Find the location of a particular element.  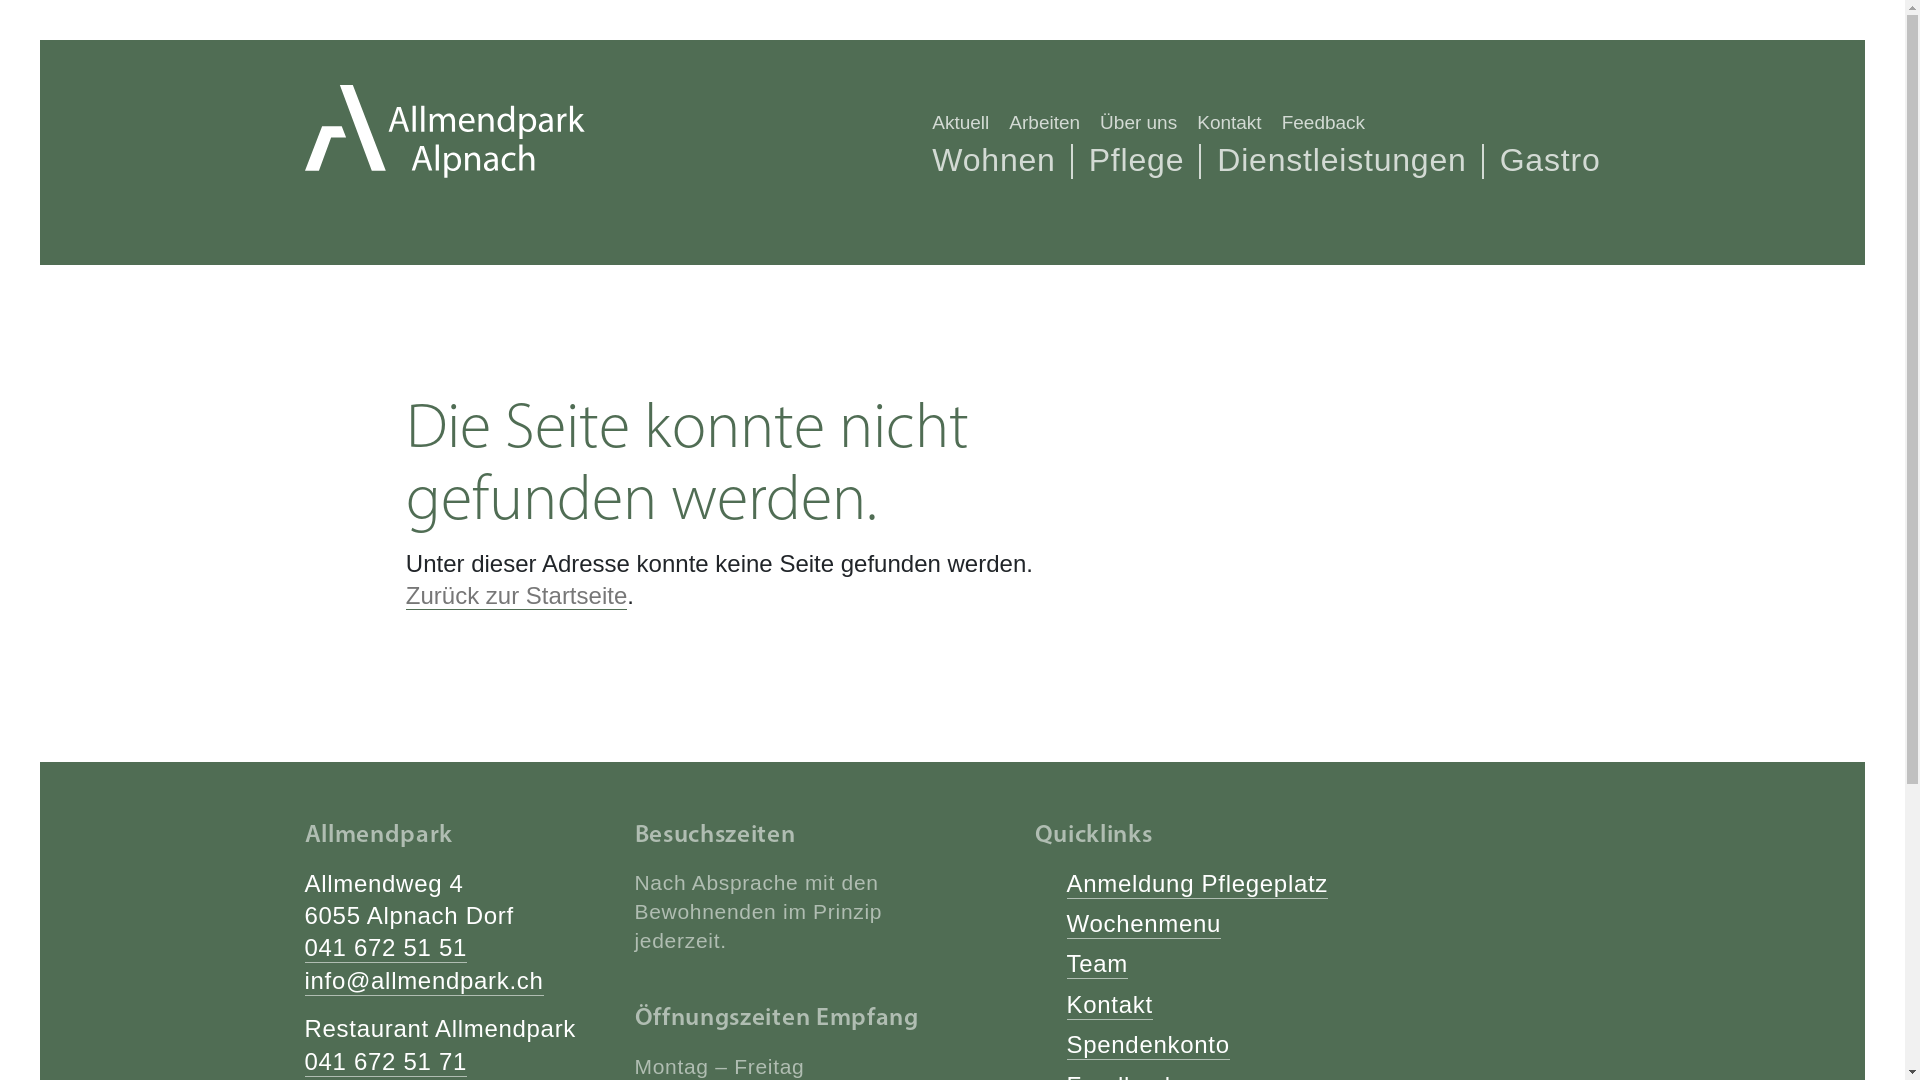

Arbeiten is located at coordinates (1044, 123).